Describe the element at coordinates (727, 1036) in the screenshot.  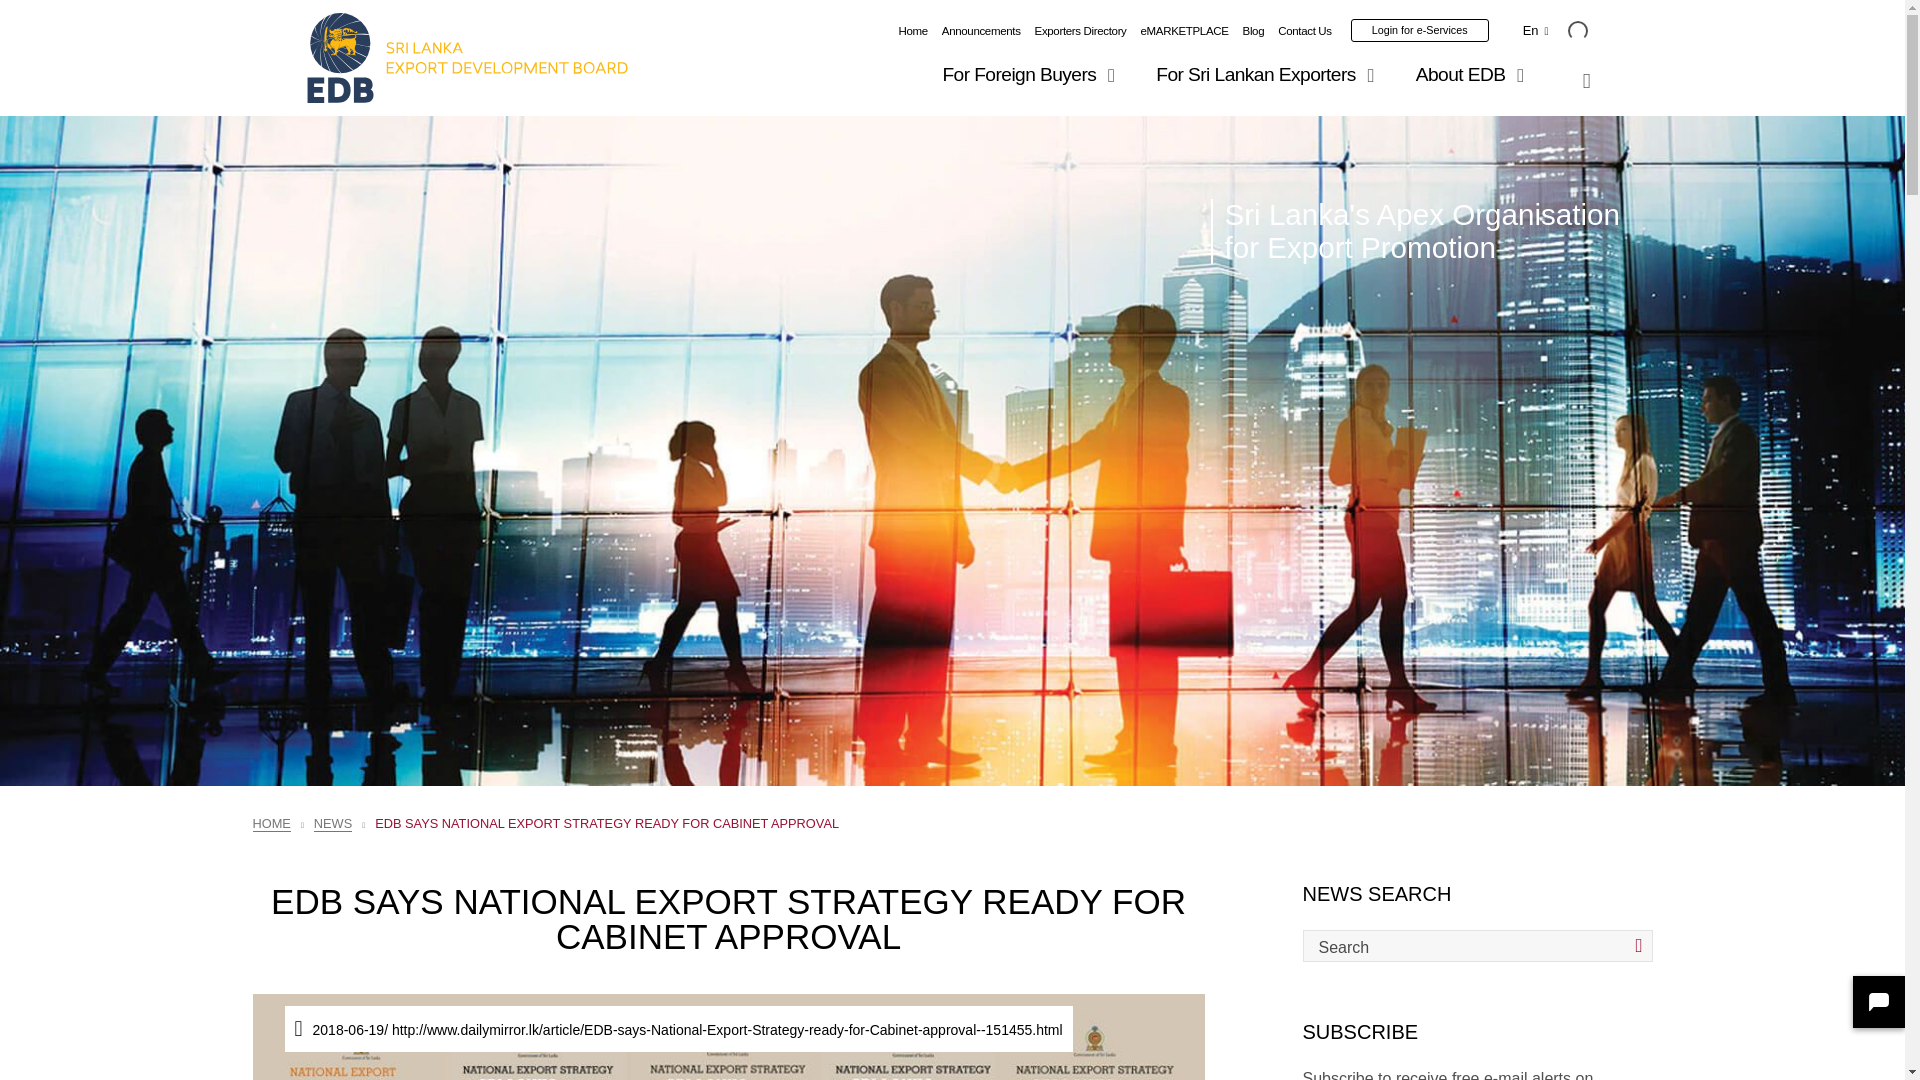
I see `EDB says National Export Strategy ready for Cabinet approval` at that location.